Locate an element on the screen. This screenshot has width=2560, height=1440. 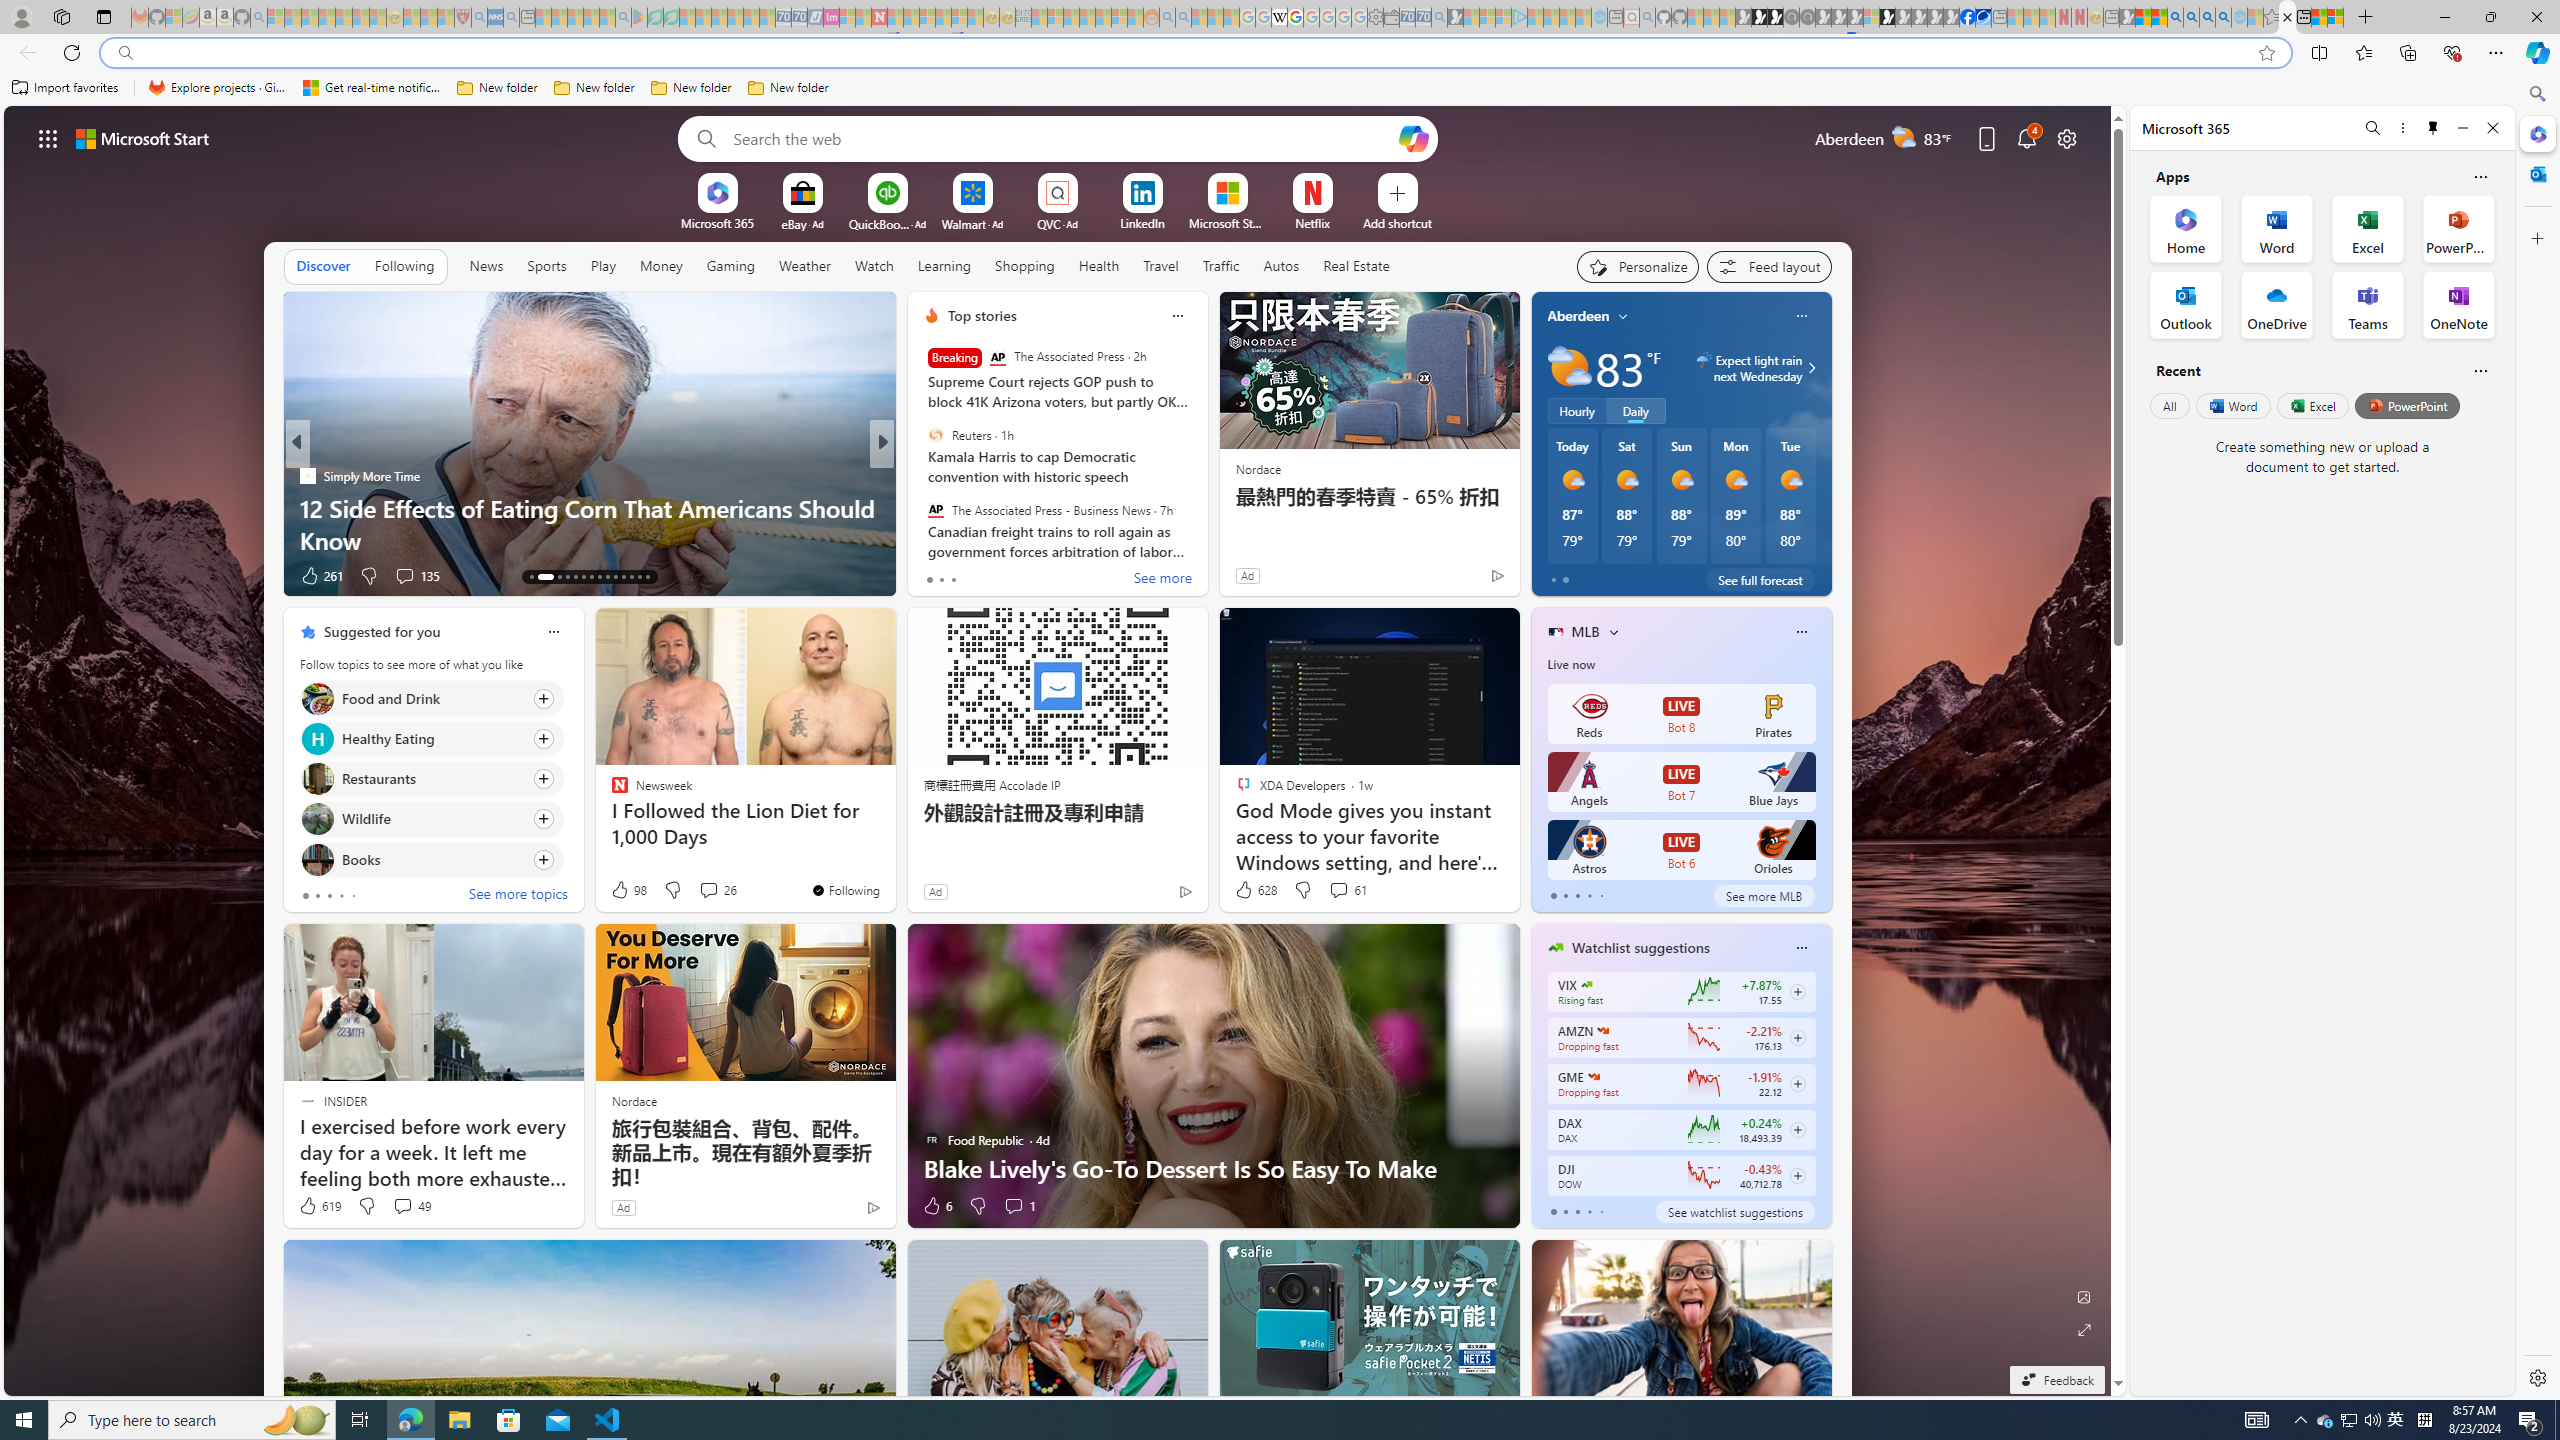
Target page - Wikipedia is located at coordinates (1278, 17).